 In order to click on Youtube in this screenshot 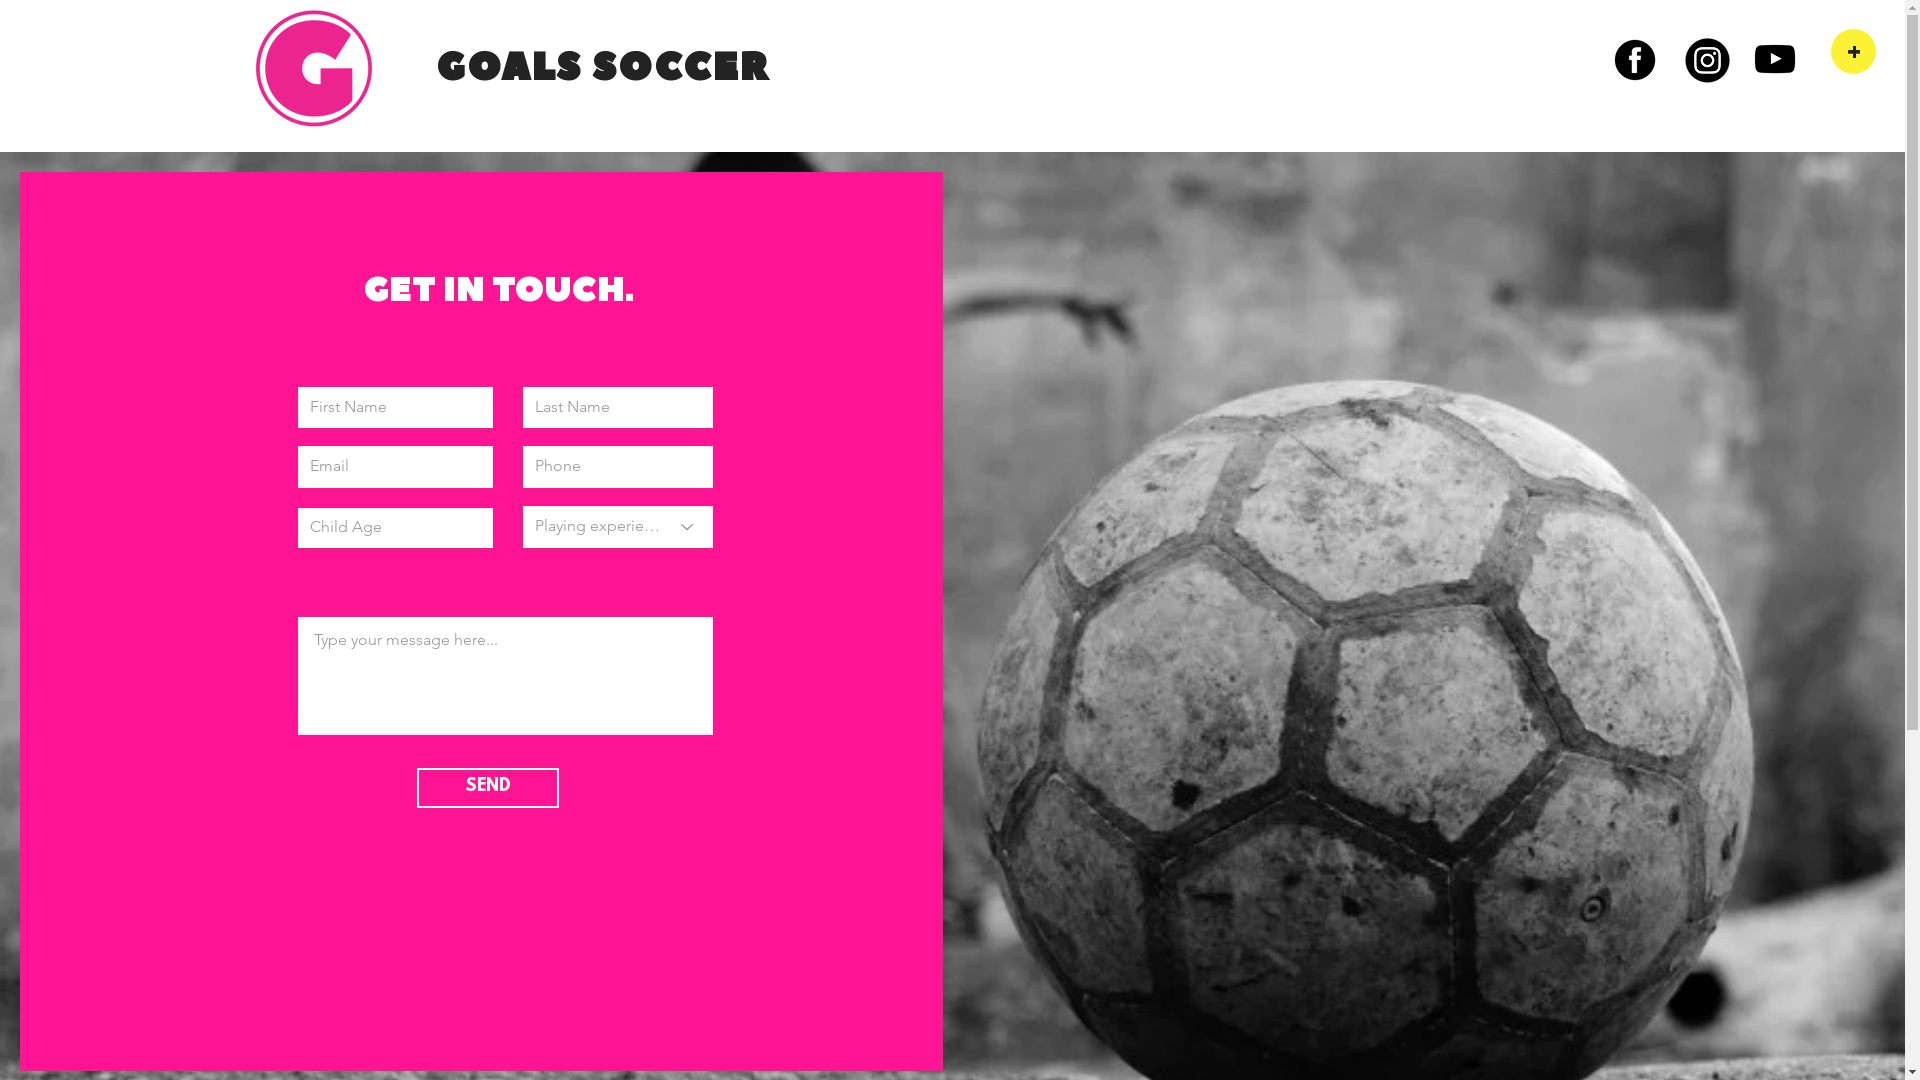, I will do `click(1775, 58)`.